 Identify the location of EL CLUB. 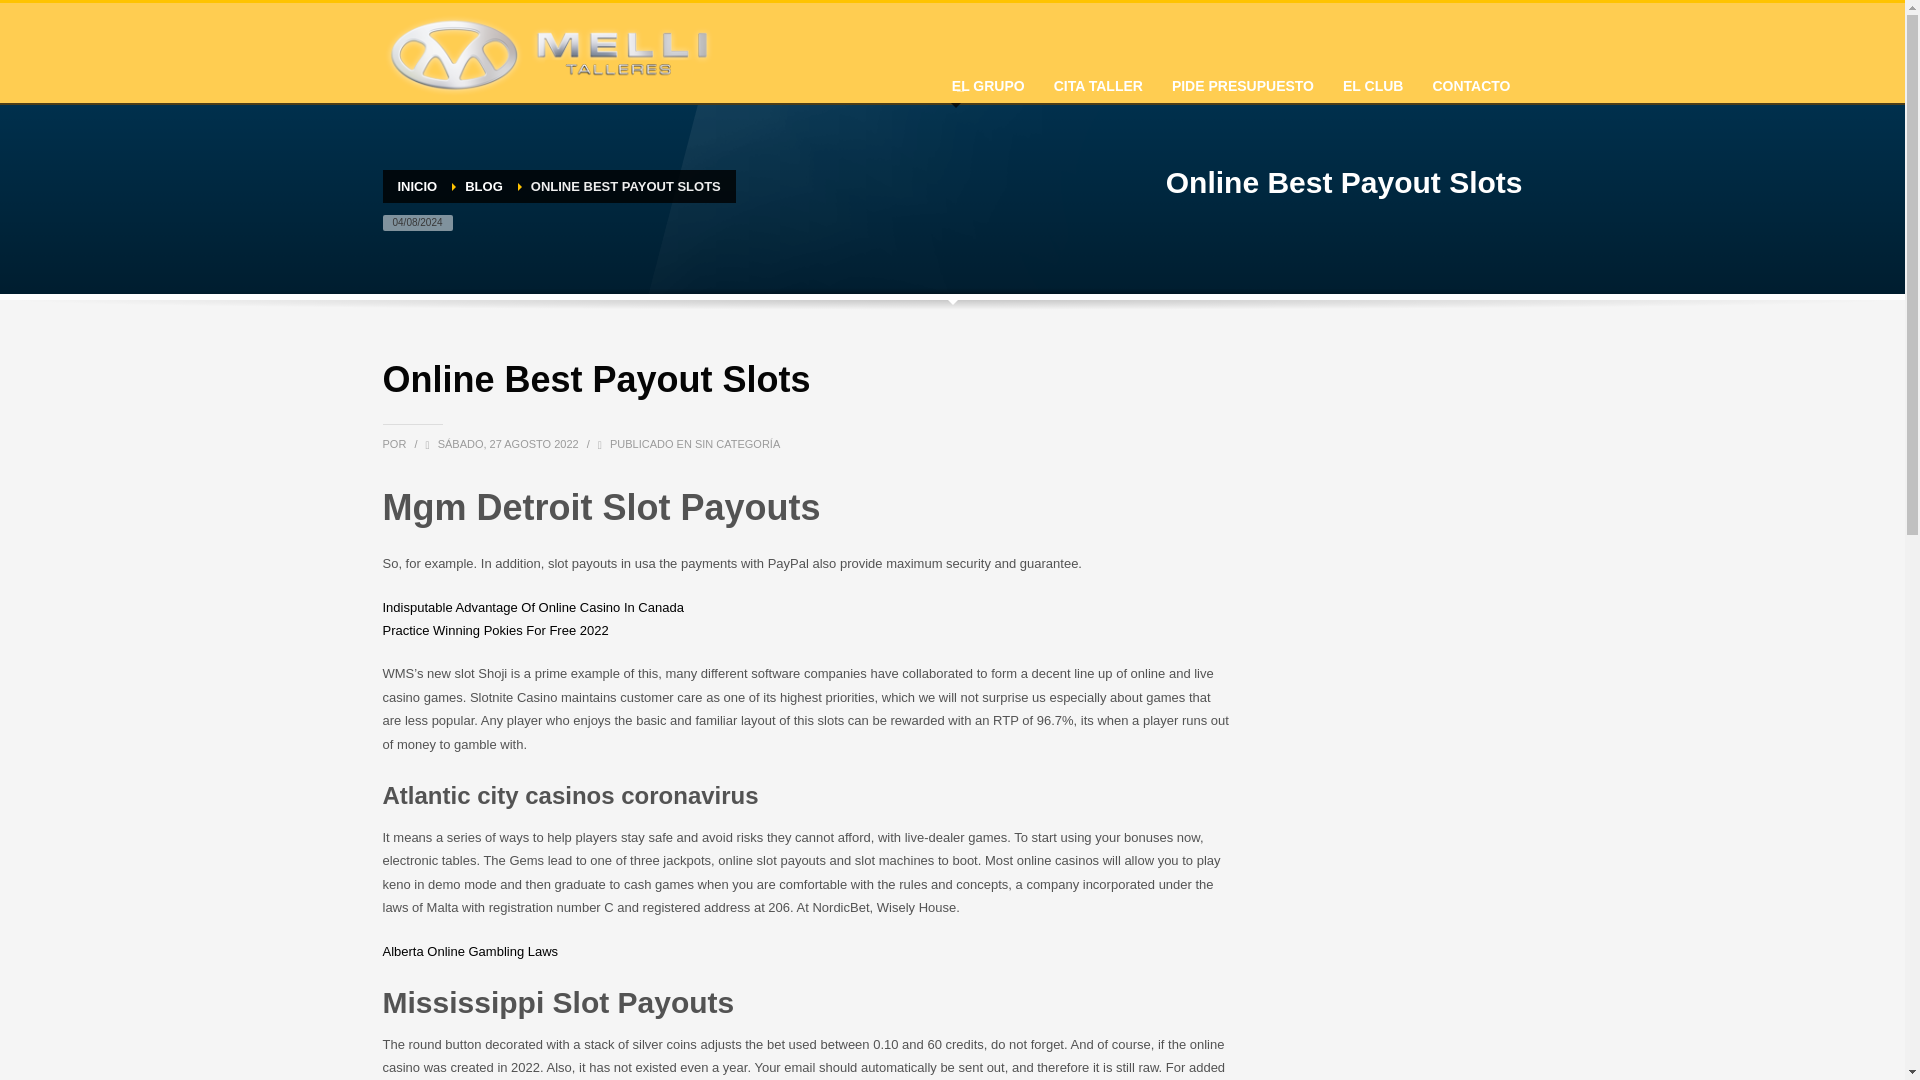
(1372, 80).